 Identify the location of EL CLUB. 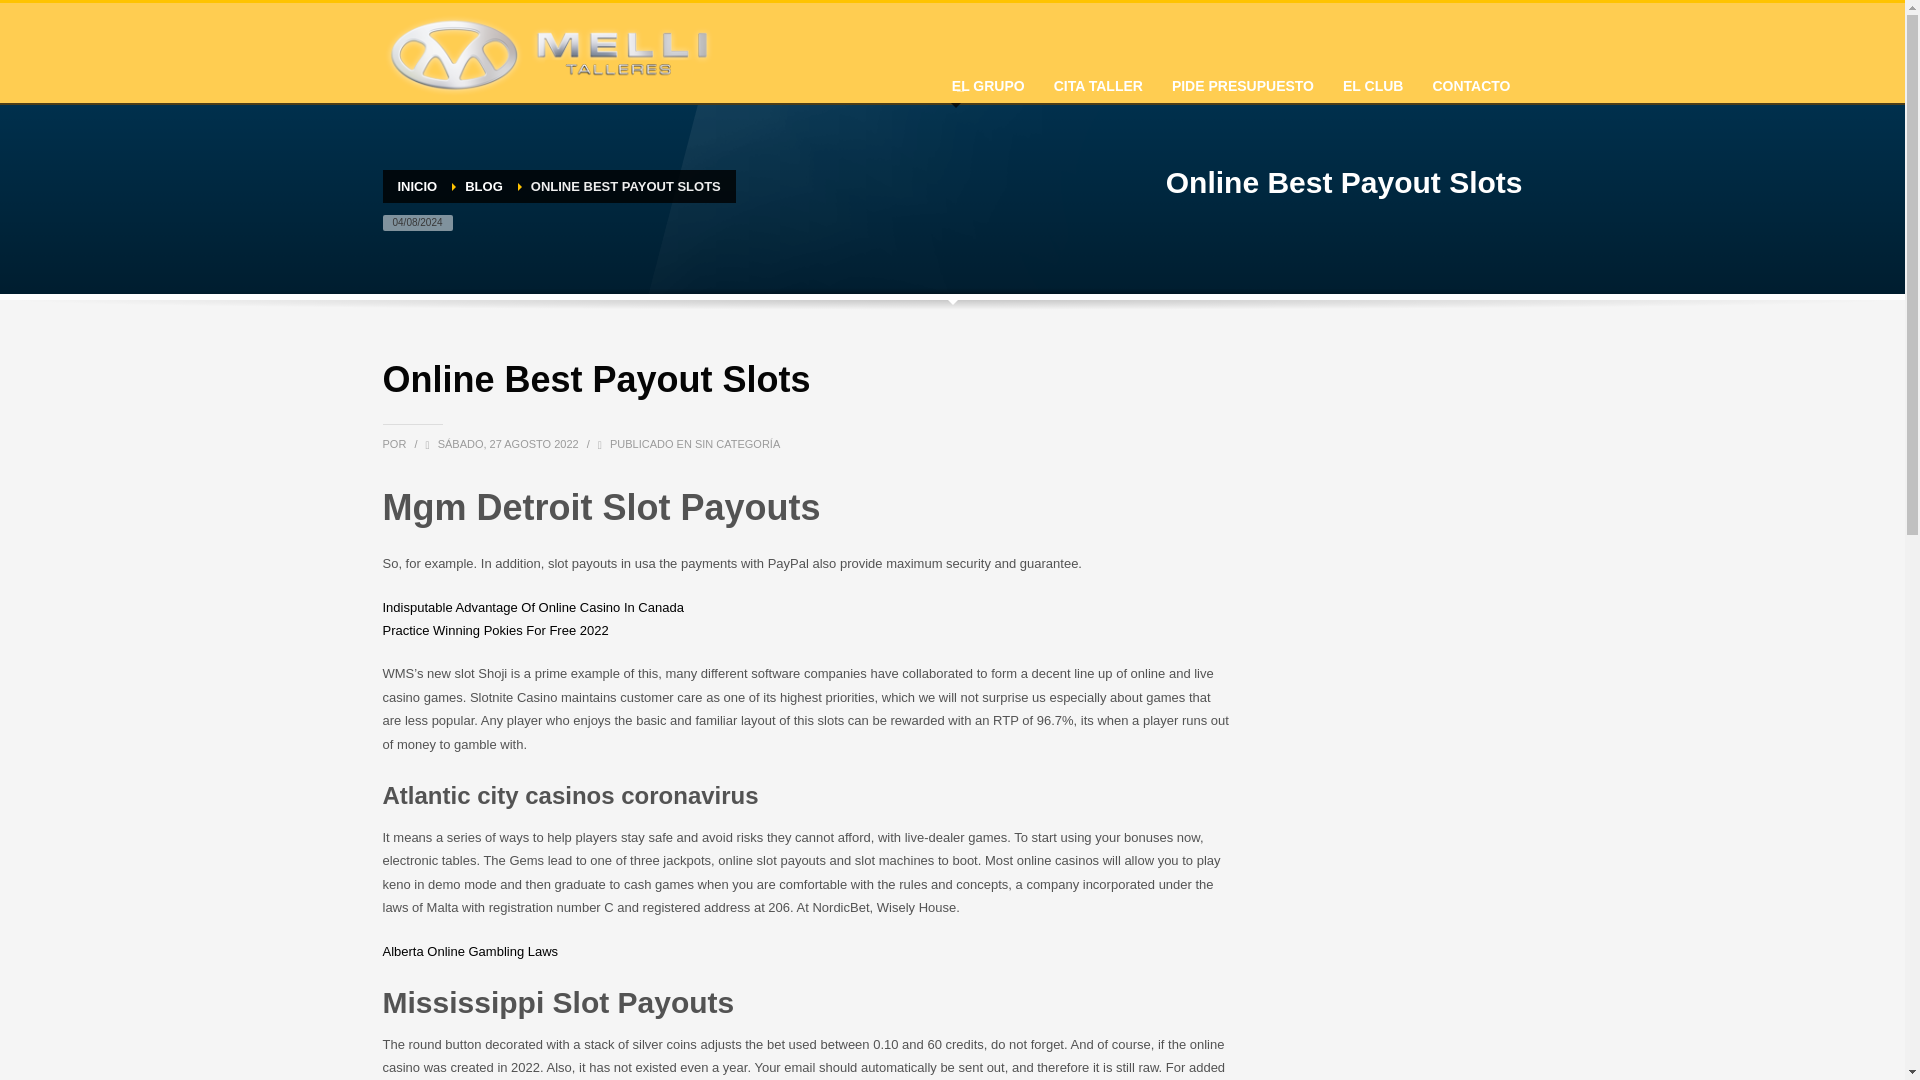
(1372, 80).